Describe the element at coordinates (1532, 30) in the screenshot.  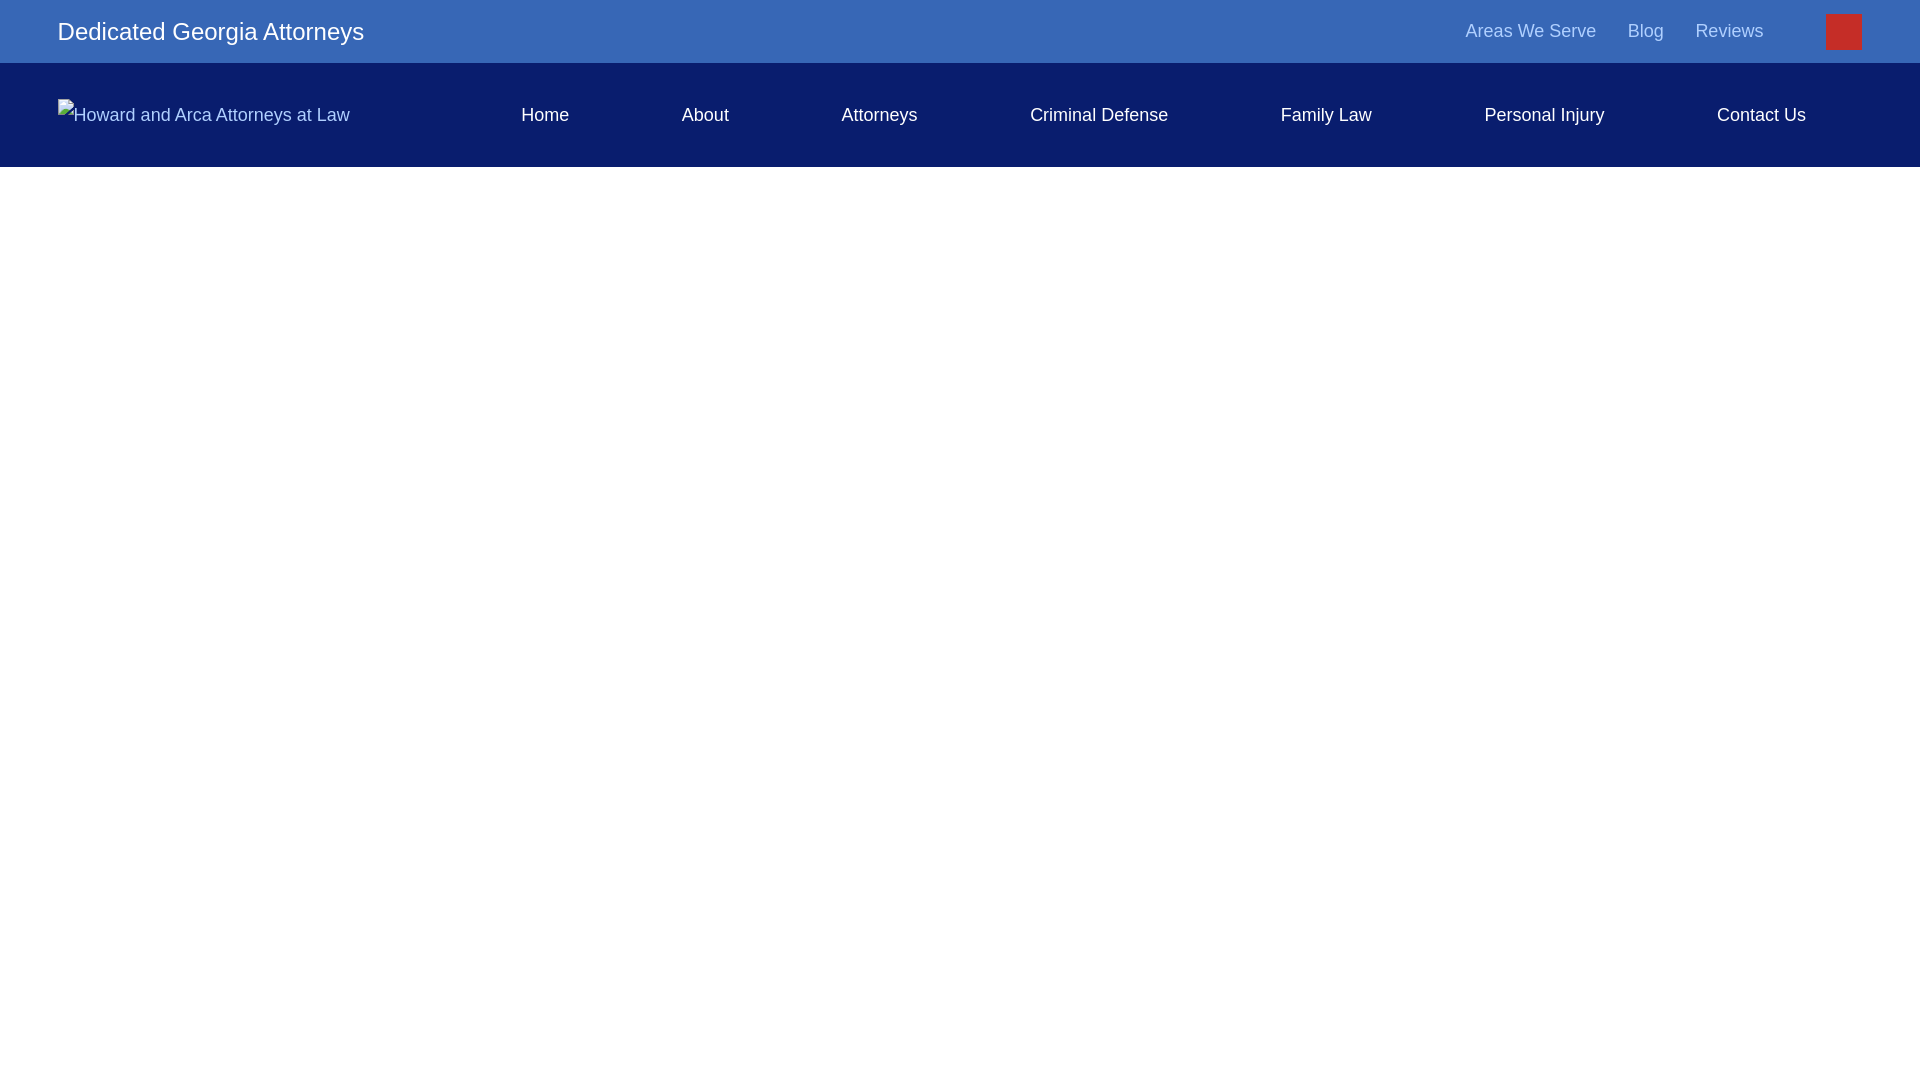
I see `Areas We Serve` at that location.